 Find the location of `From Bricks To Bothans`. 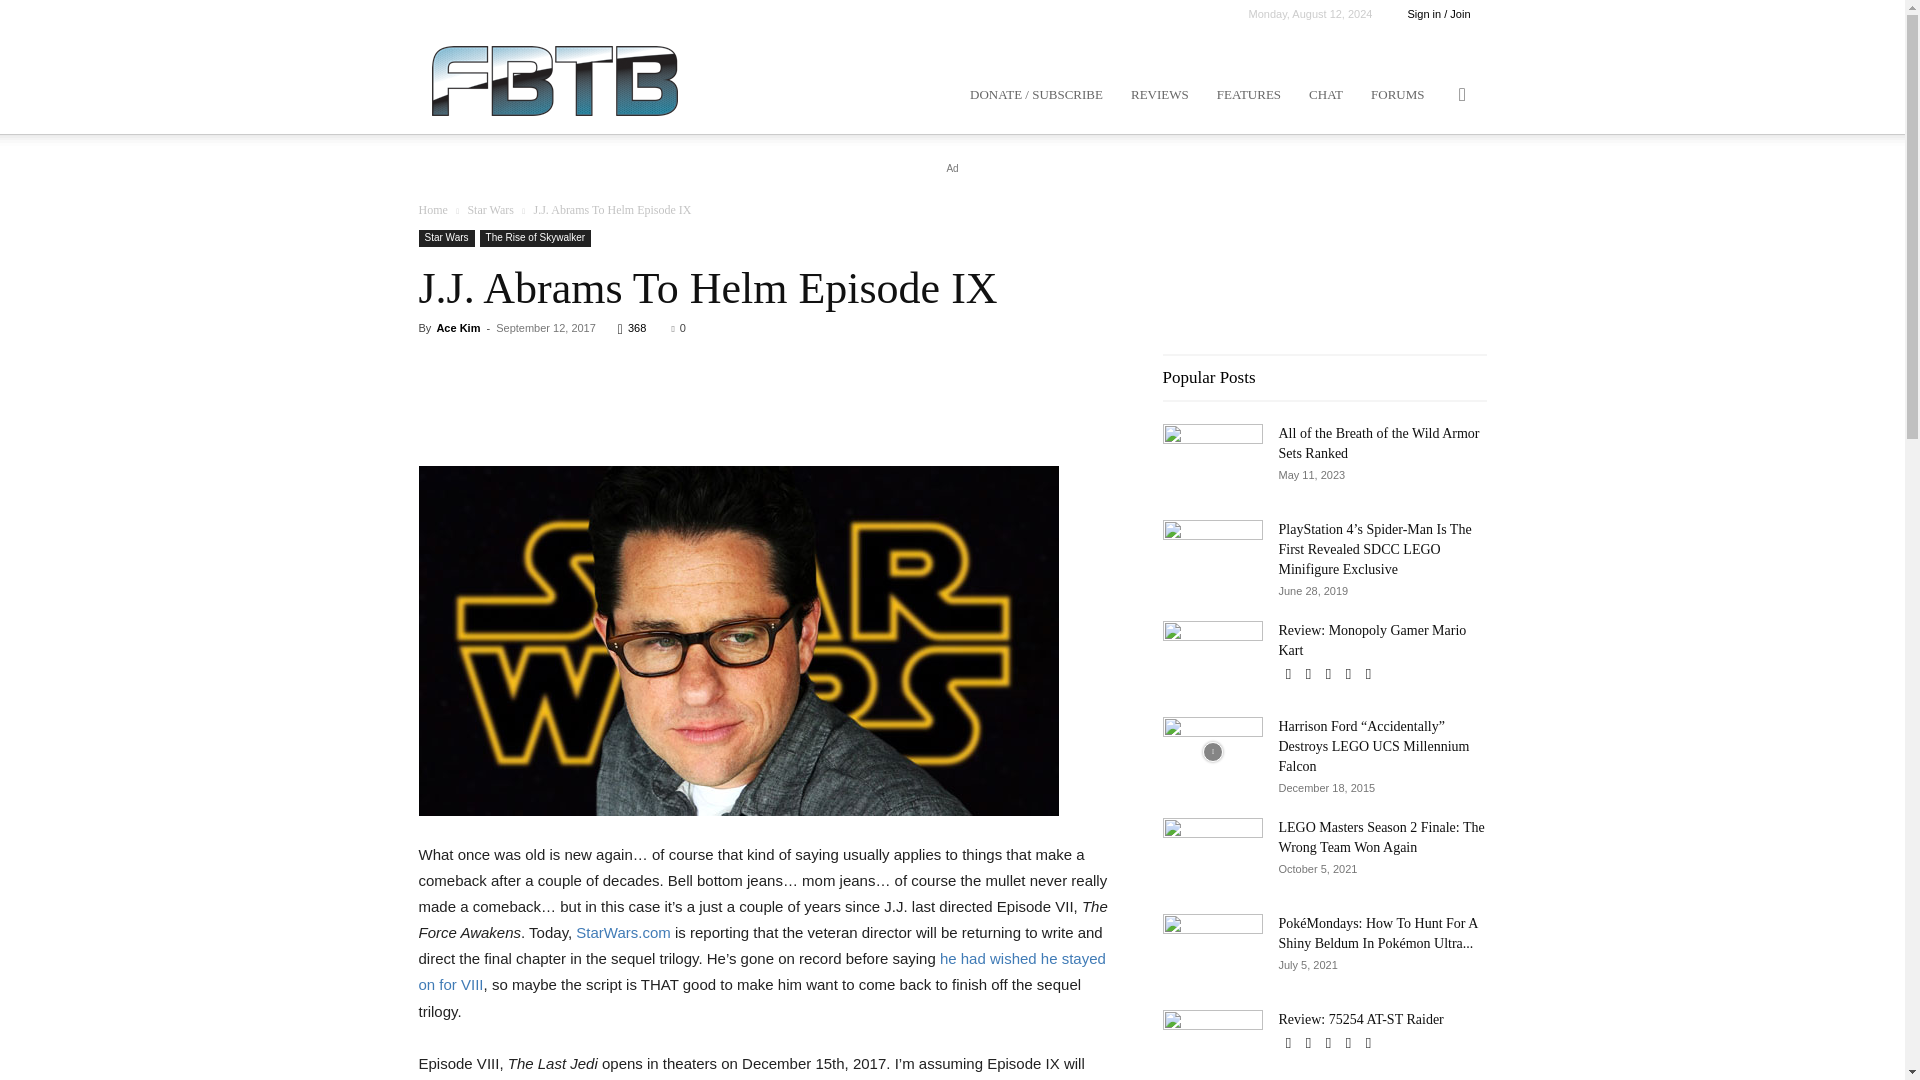

From Bricks To Bothans is located at coordinates (554, 80).